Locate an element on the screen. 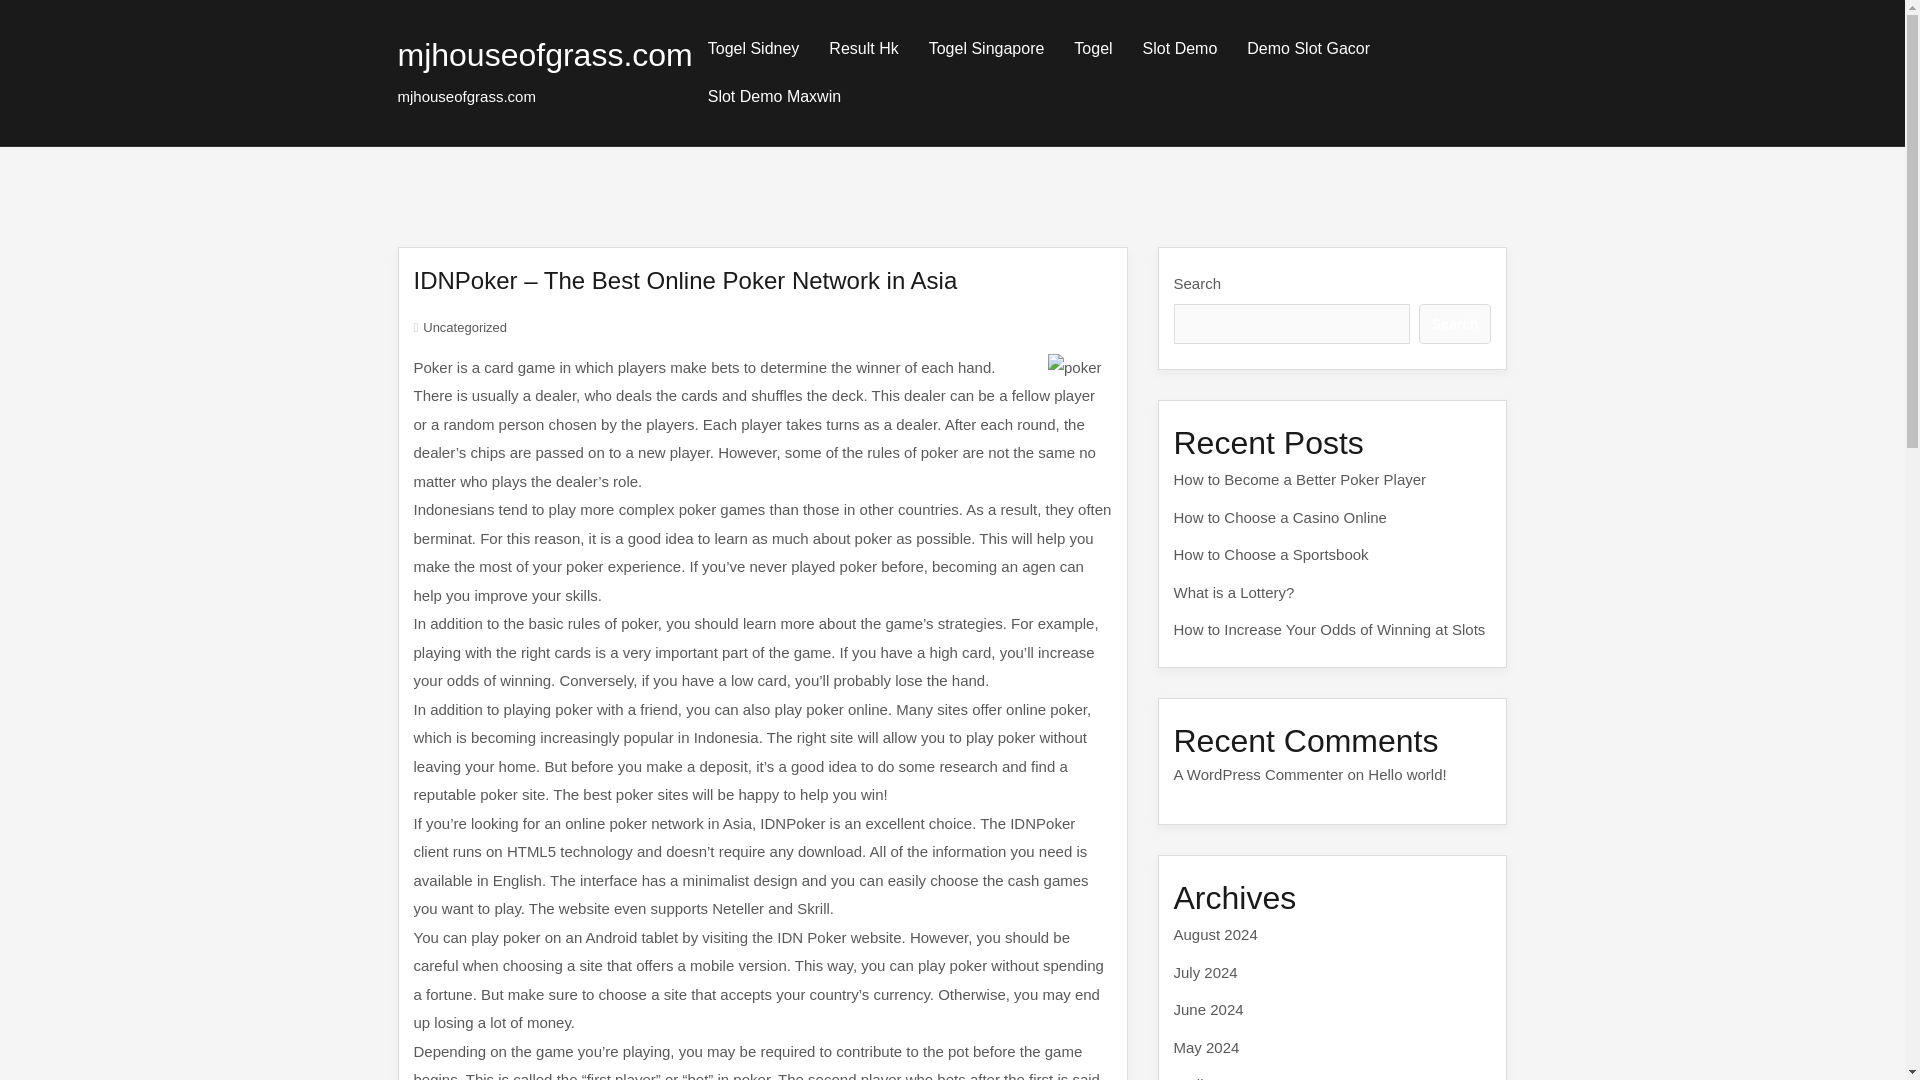 The width and height of the screenshot is (1920, 1080). result hk is located at coordinates (864, 48).